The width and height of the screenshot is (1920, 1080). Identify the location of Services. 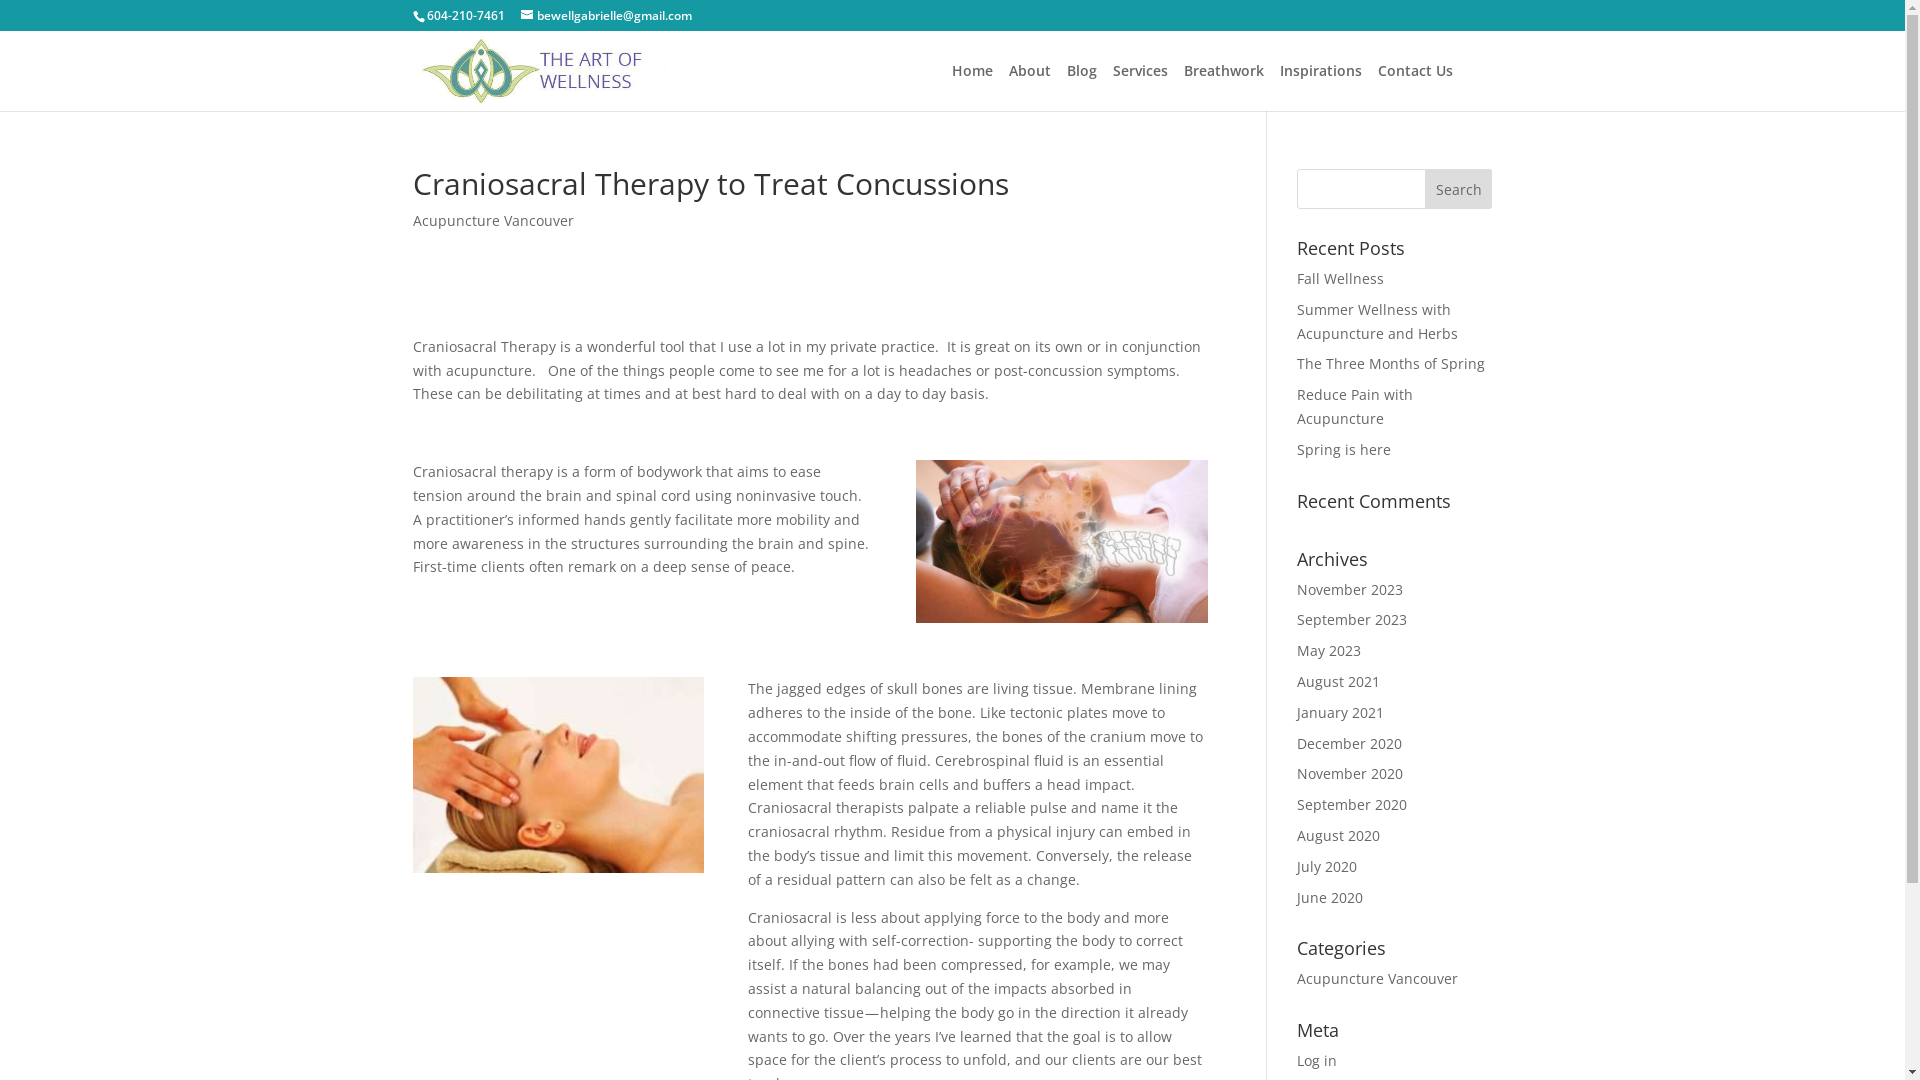
(1140, 88).